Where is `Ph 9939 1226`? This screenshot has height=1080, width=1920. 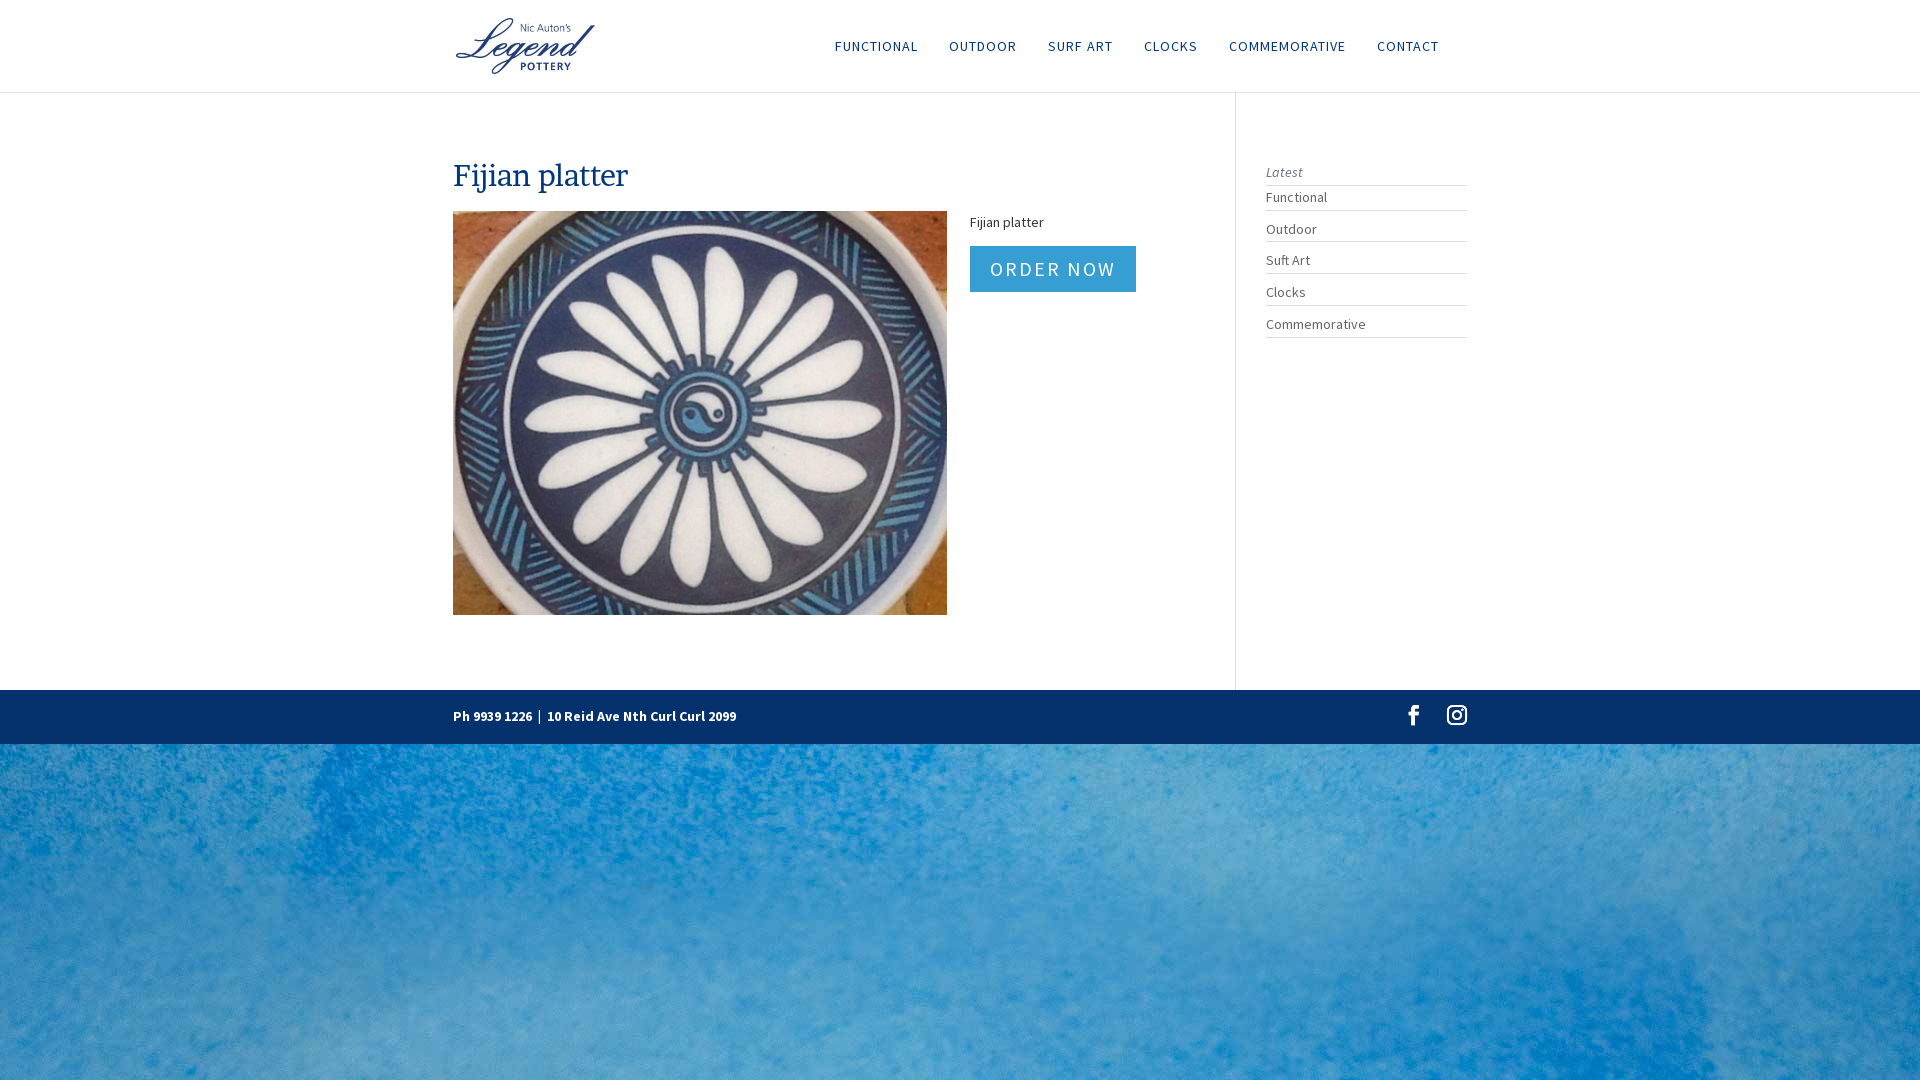
Ph 9939 1226 is located at coordinates (492, 716).